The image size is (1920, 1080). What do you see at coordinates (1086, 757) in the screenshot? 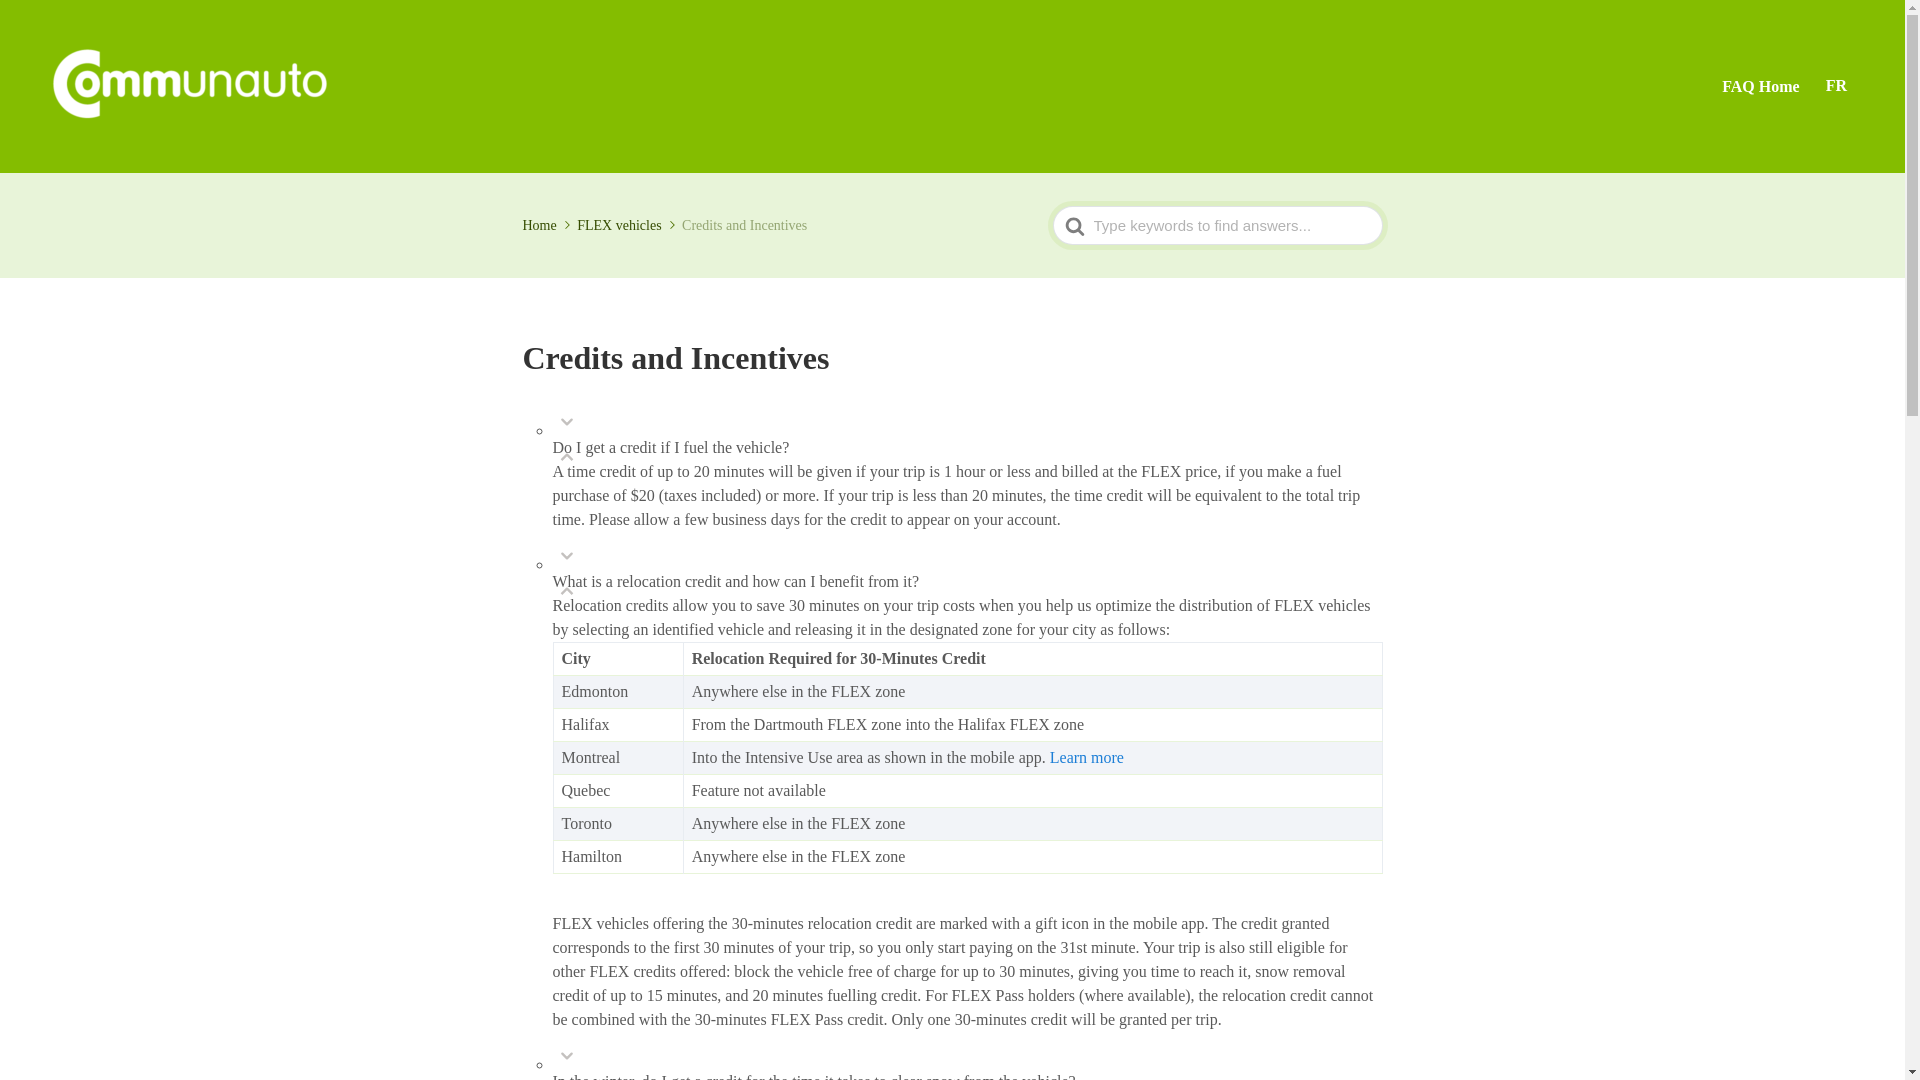
I see `Learn more` at bounding box center [1086, 757].